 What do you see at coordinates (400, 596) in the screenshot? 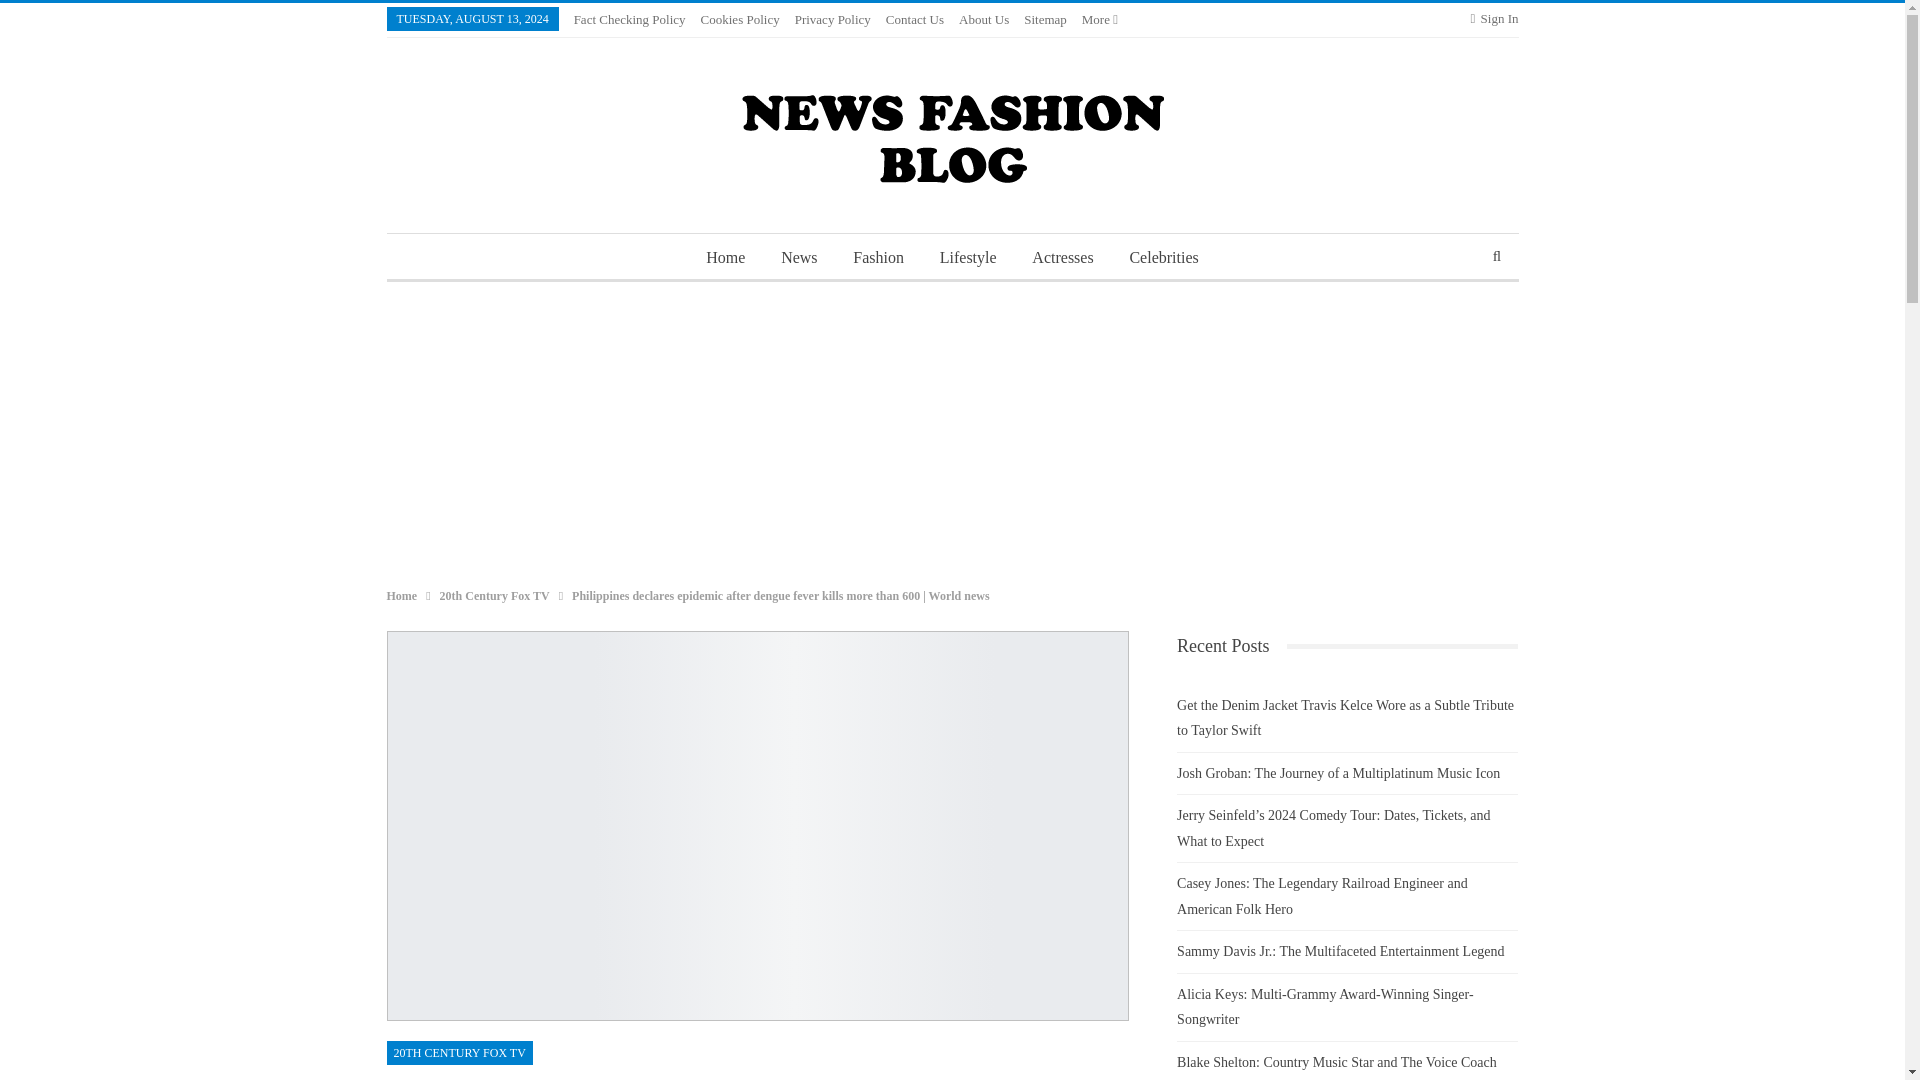
I see `Home` at bounding box center [400, 596].